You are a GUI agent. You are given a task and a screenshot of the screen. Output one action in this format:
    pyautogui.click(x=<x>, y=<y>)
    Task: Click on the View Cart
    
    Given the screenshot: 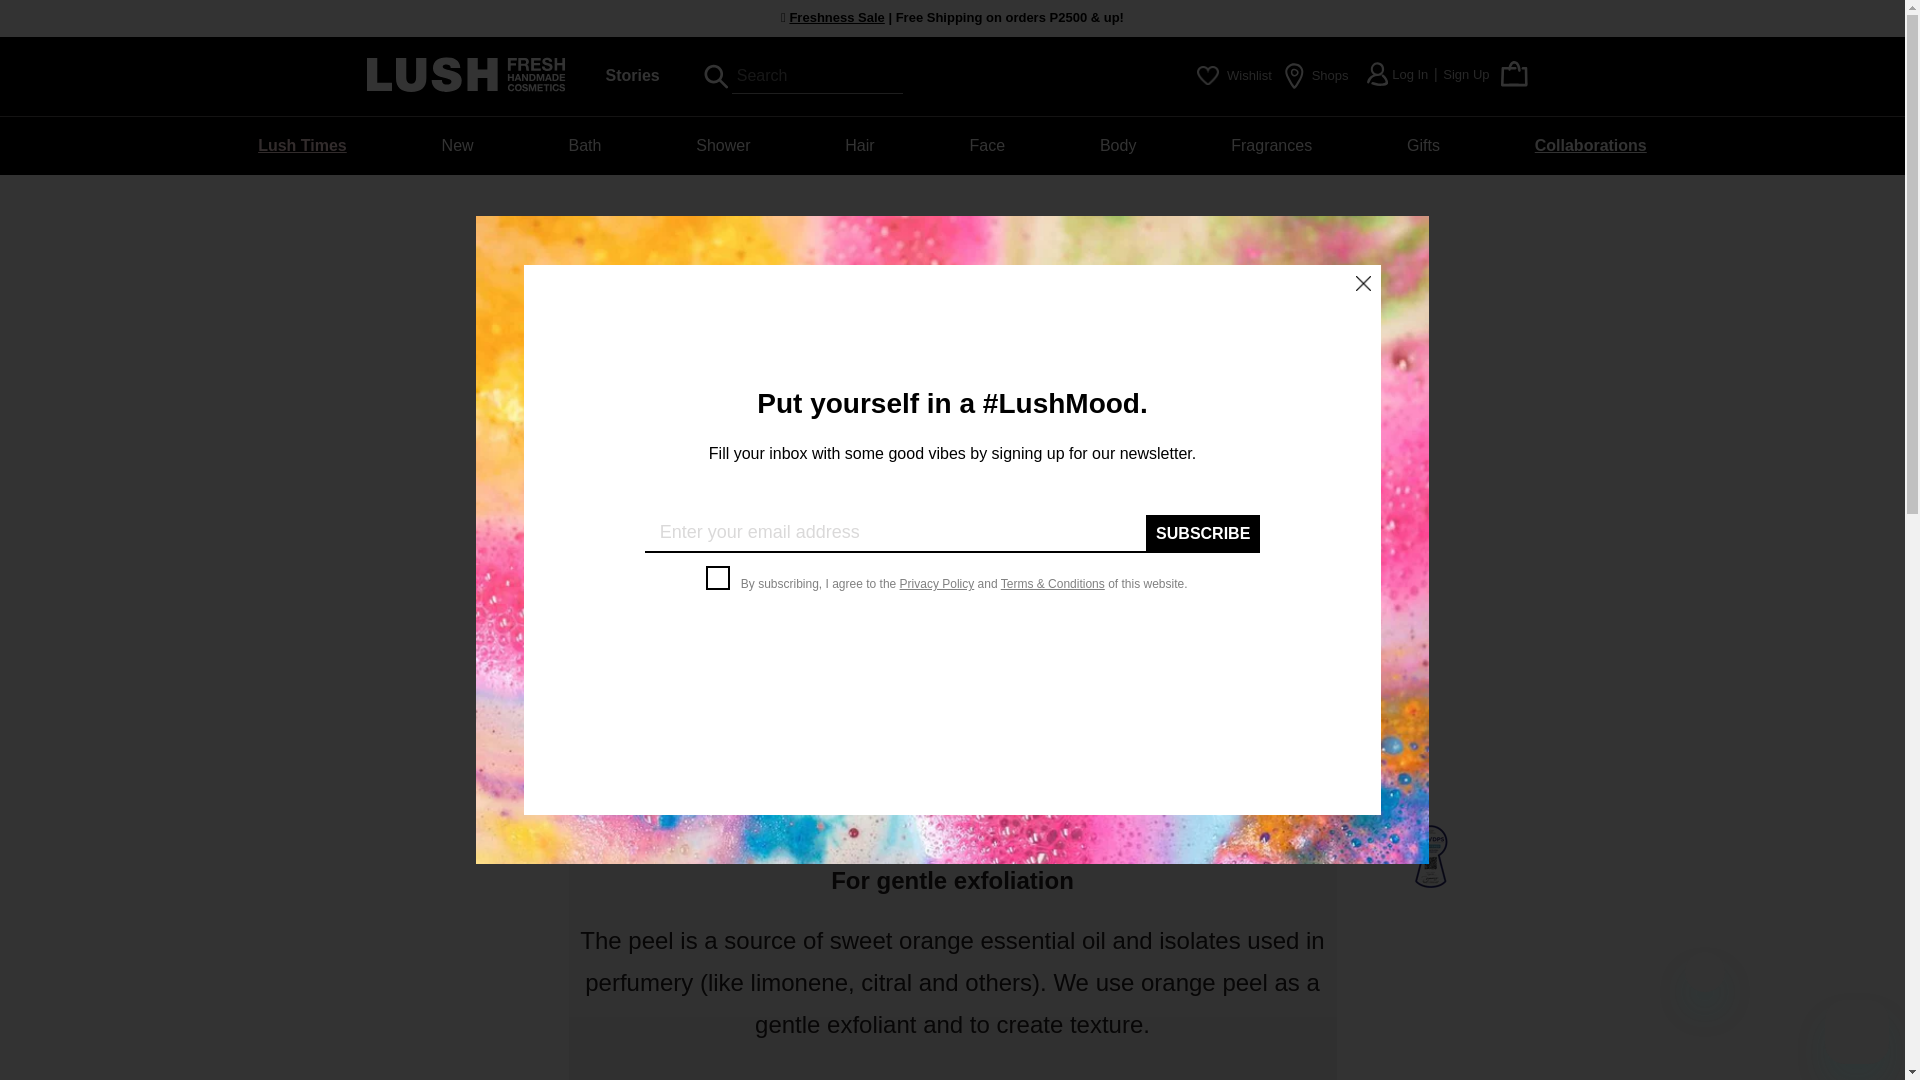 What is the action you would take?
    pyautogui.click(x=1514, y=82)
    